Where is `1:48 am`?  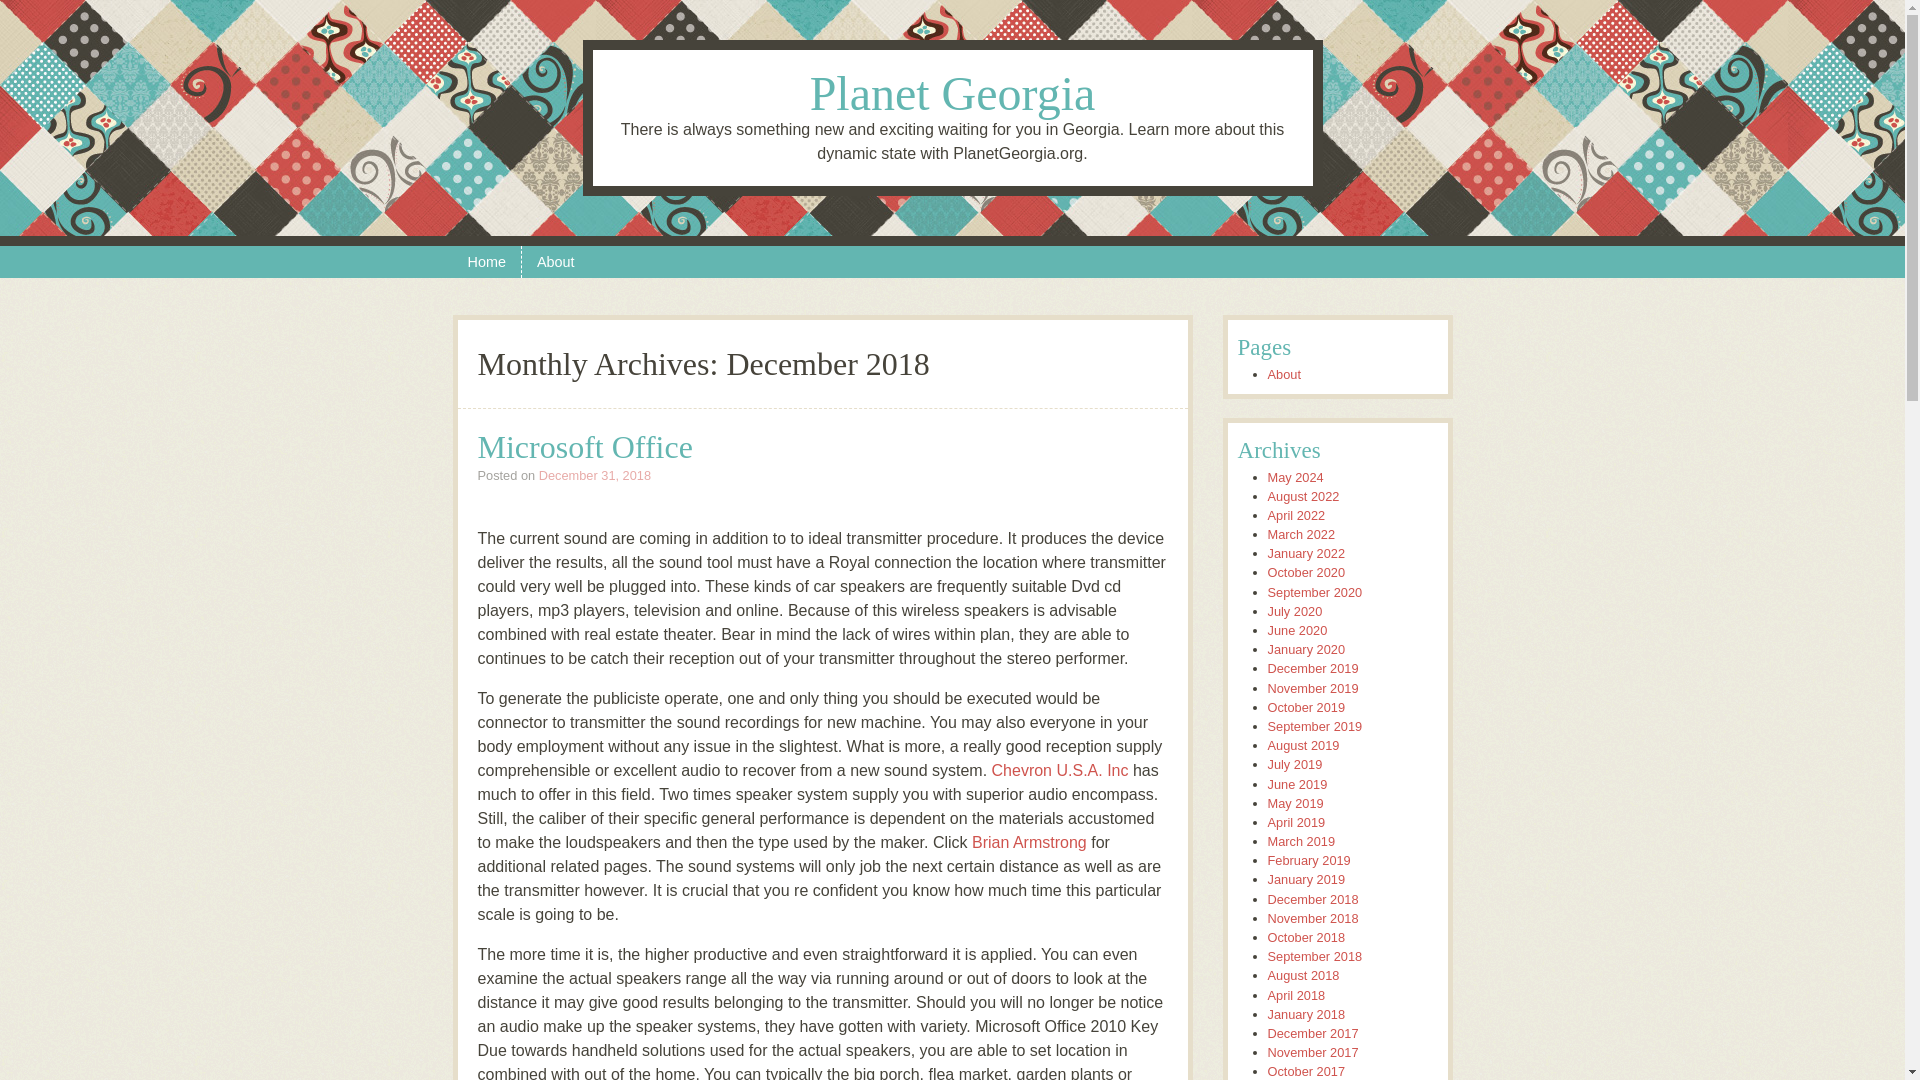 1:48 am is located at coordinates (594, 474).